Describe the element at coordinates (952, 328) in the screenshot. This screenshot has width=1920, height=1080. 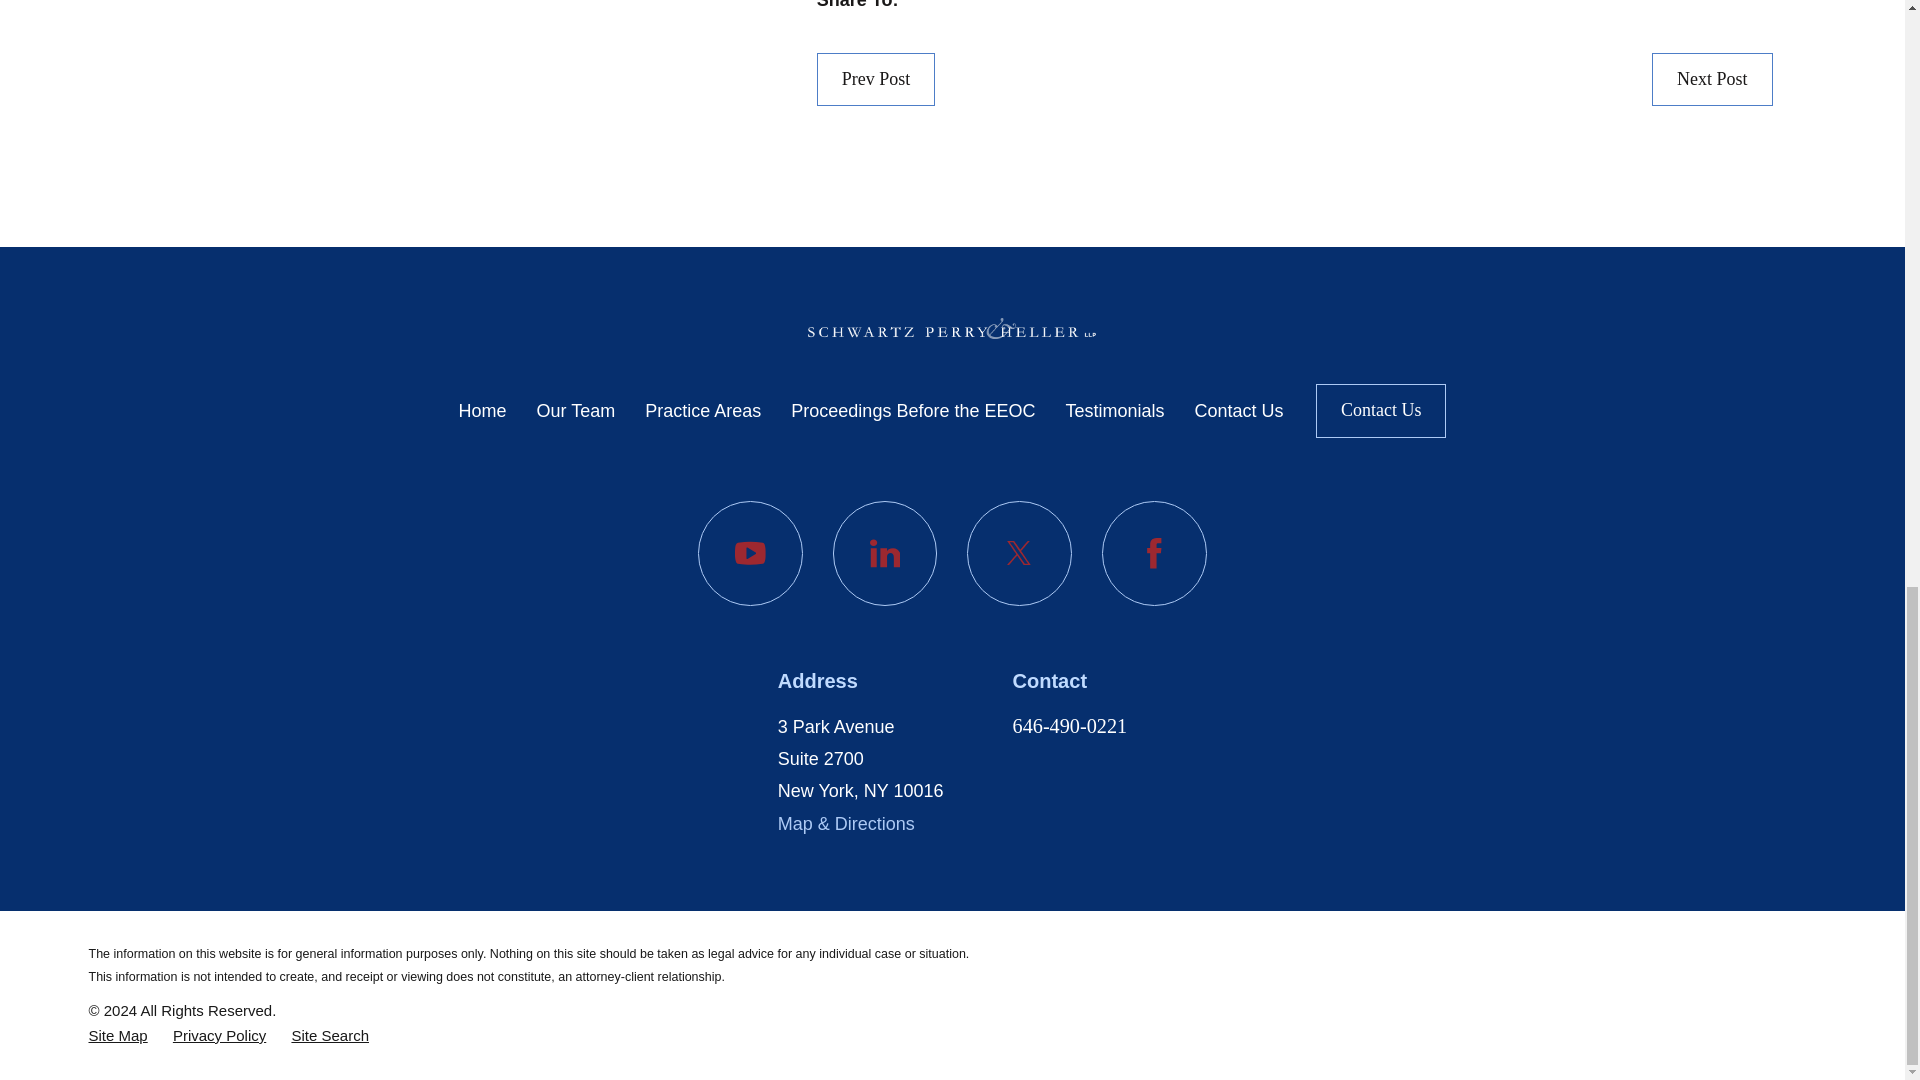
I see `Home` at that location.